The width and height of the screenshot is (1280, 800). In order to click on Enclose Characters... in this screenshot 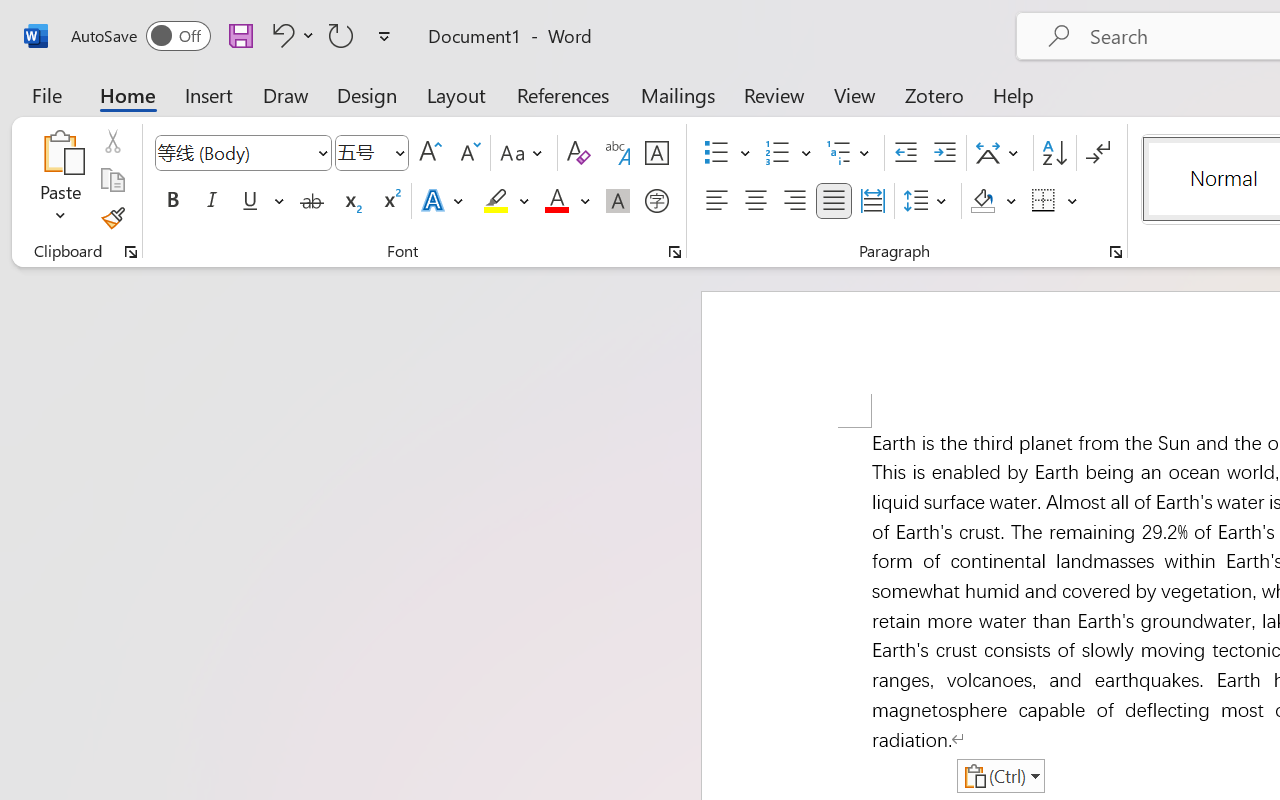, I will do `click(656, 201)`.